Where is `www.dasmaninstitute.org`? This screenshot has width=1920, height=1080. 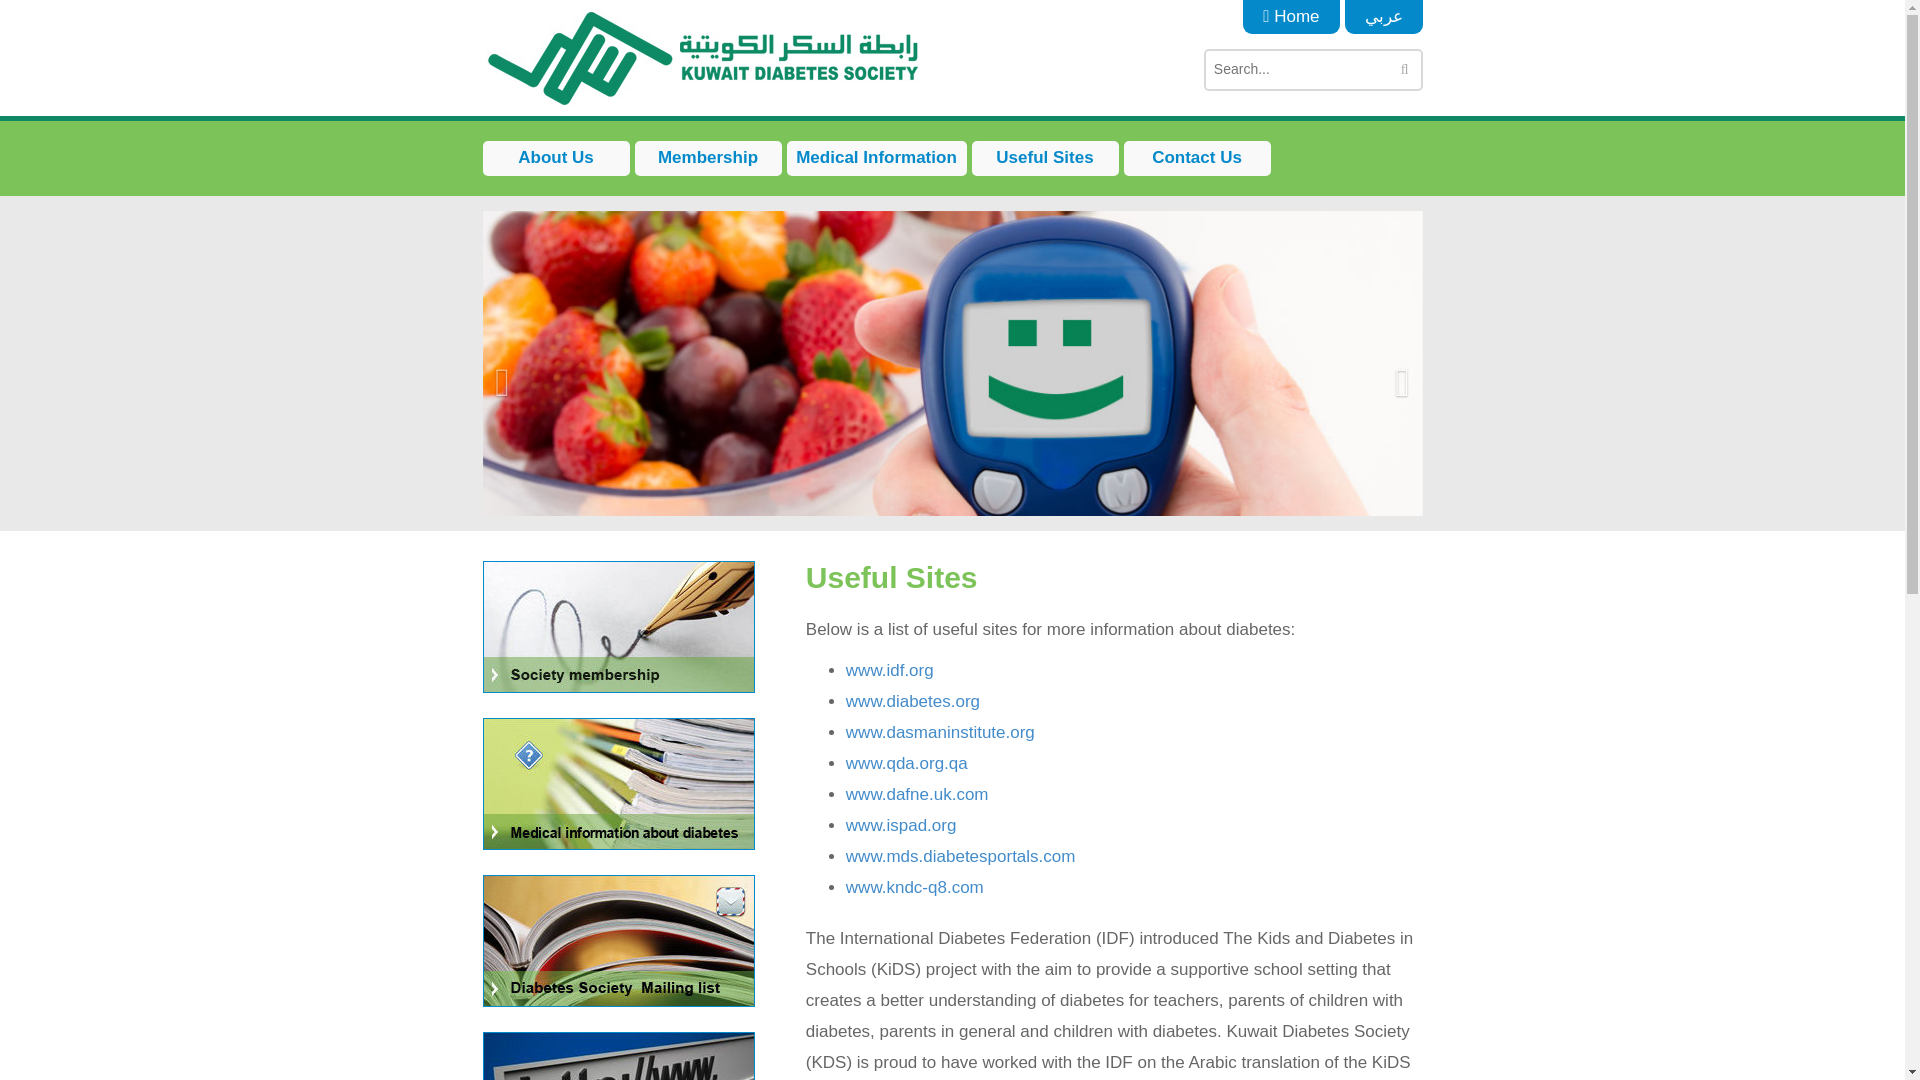 www.dasmaninstitute.org is located at coordinates (940, 732).